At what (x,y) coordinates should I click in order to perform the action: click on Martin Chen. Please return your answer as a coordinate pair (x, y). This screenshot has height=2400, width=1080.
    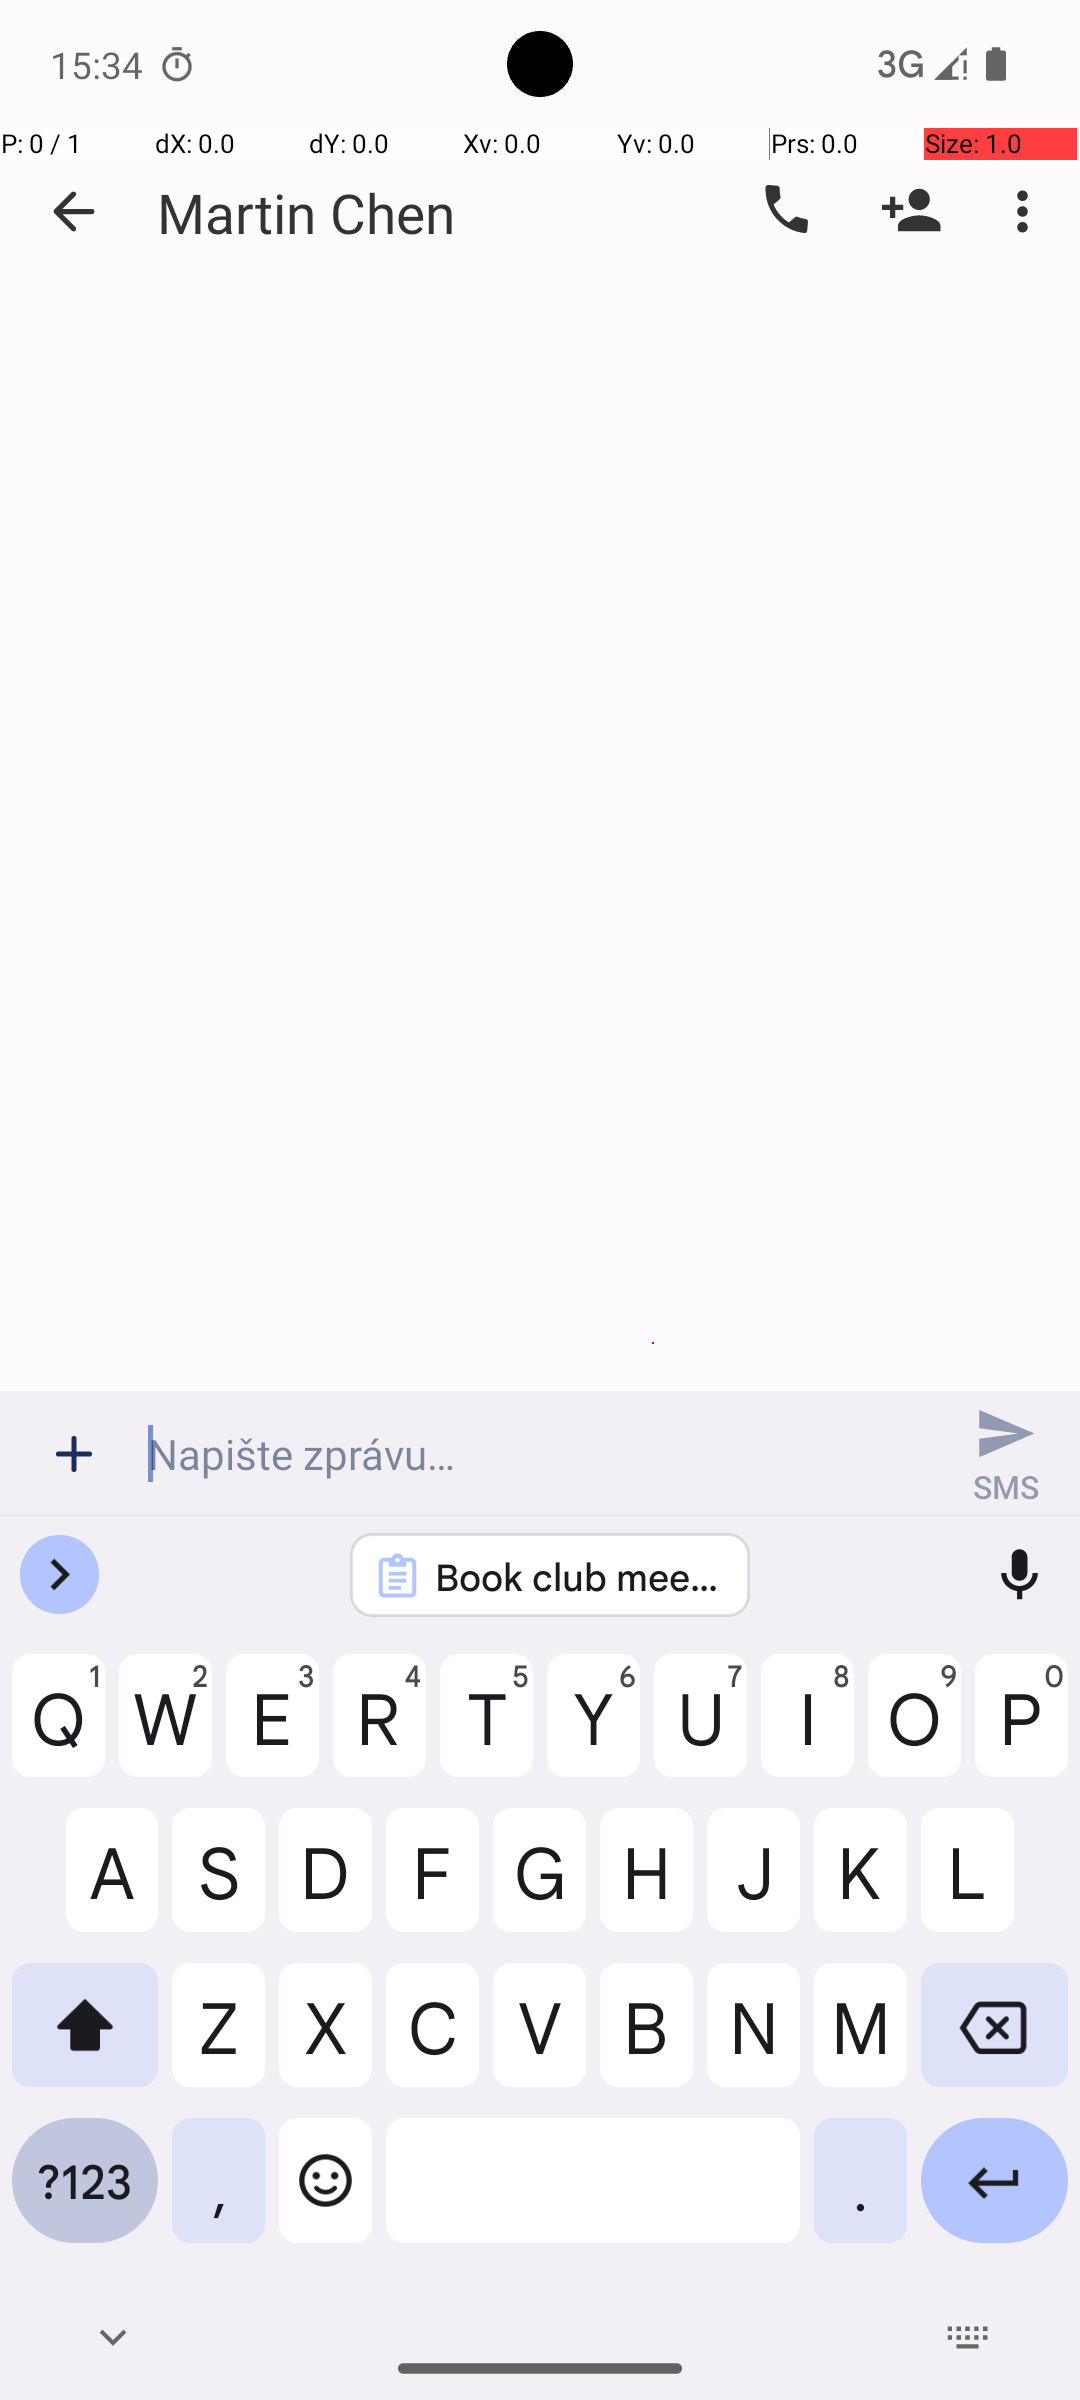
    Looking at the image, I should click on (306, 212).